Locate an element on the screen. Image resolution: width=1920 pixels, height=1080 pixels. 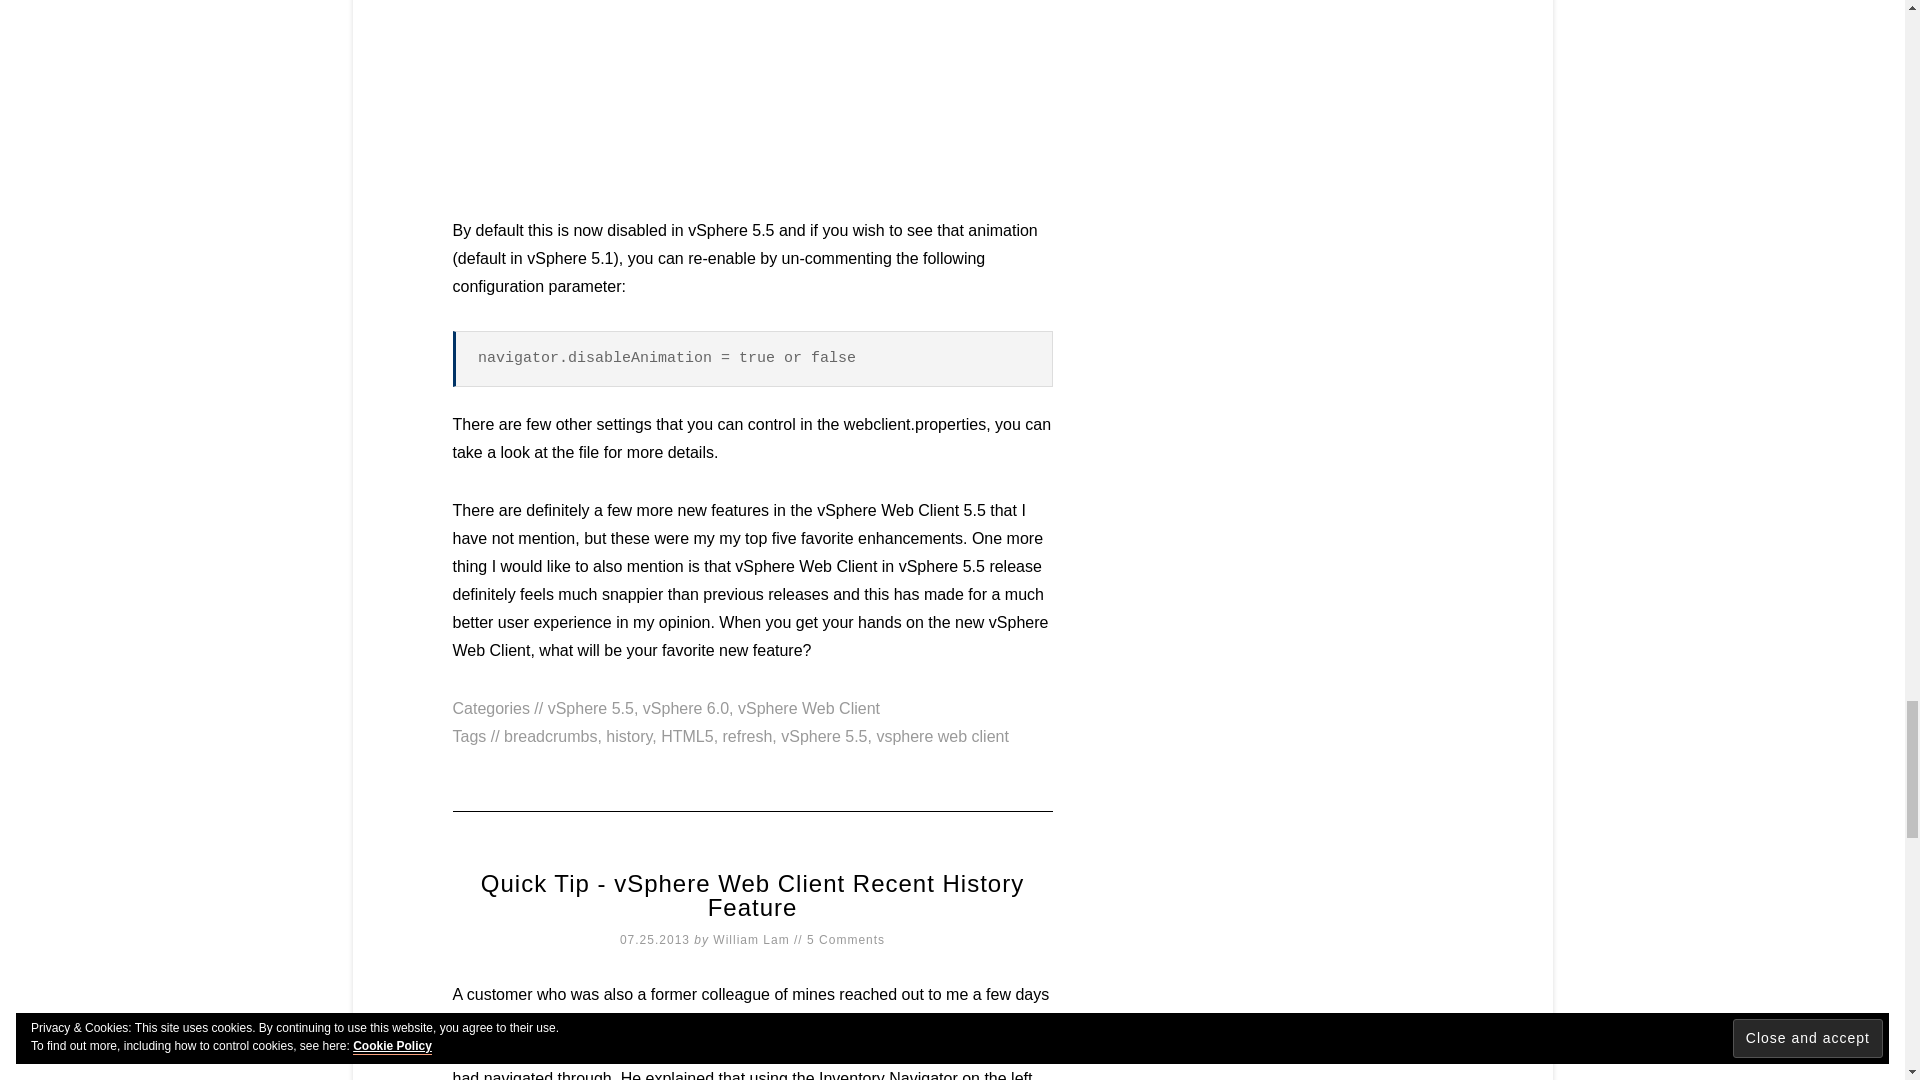
vSphere Web Client is located at coordinates (808, 708).